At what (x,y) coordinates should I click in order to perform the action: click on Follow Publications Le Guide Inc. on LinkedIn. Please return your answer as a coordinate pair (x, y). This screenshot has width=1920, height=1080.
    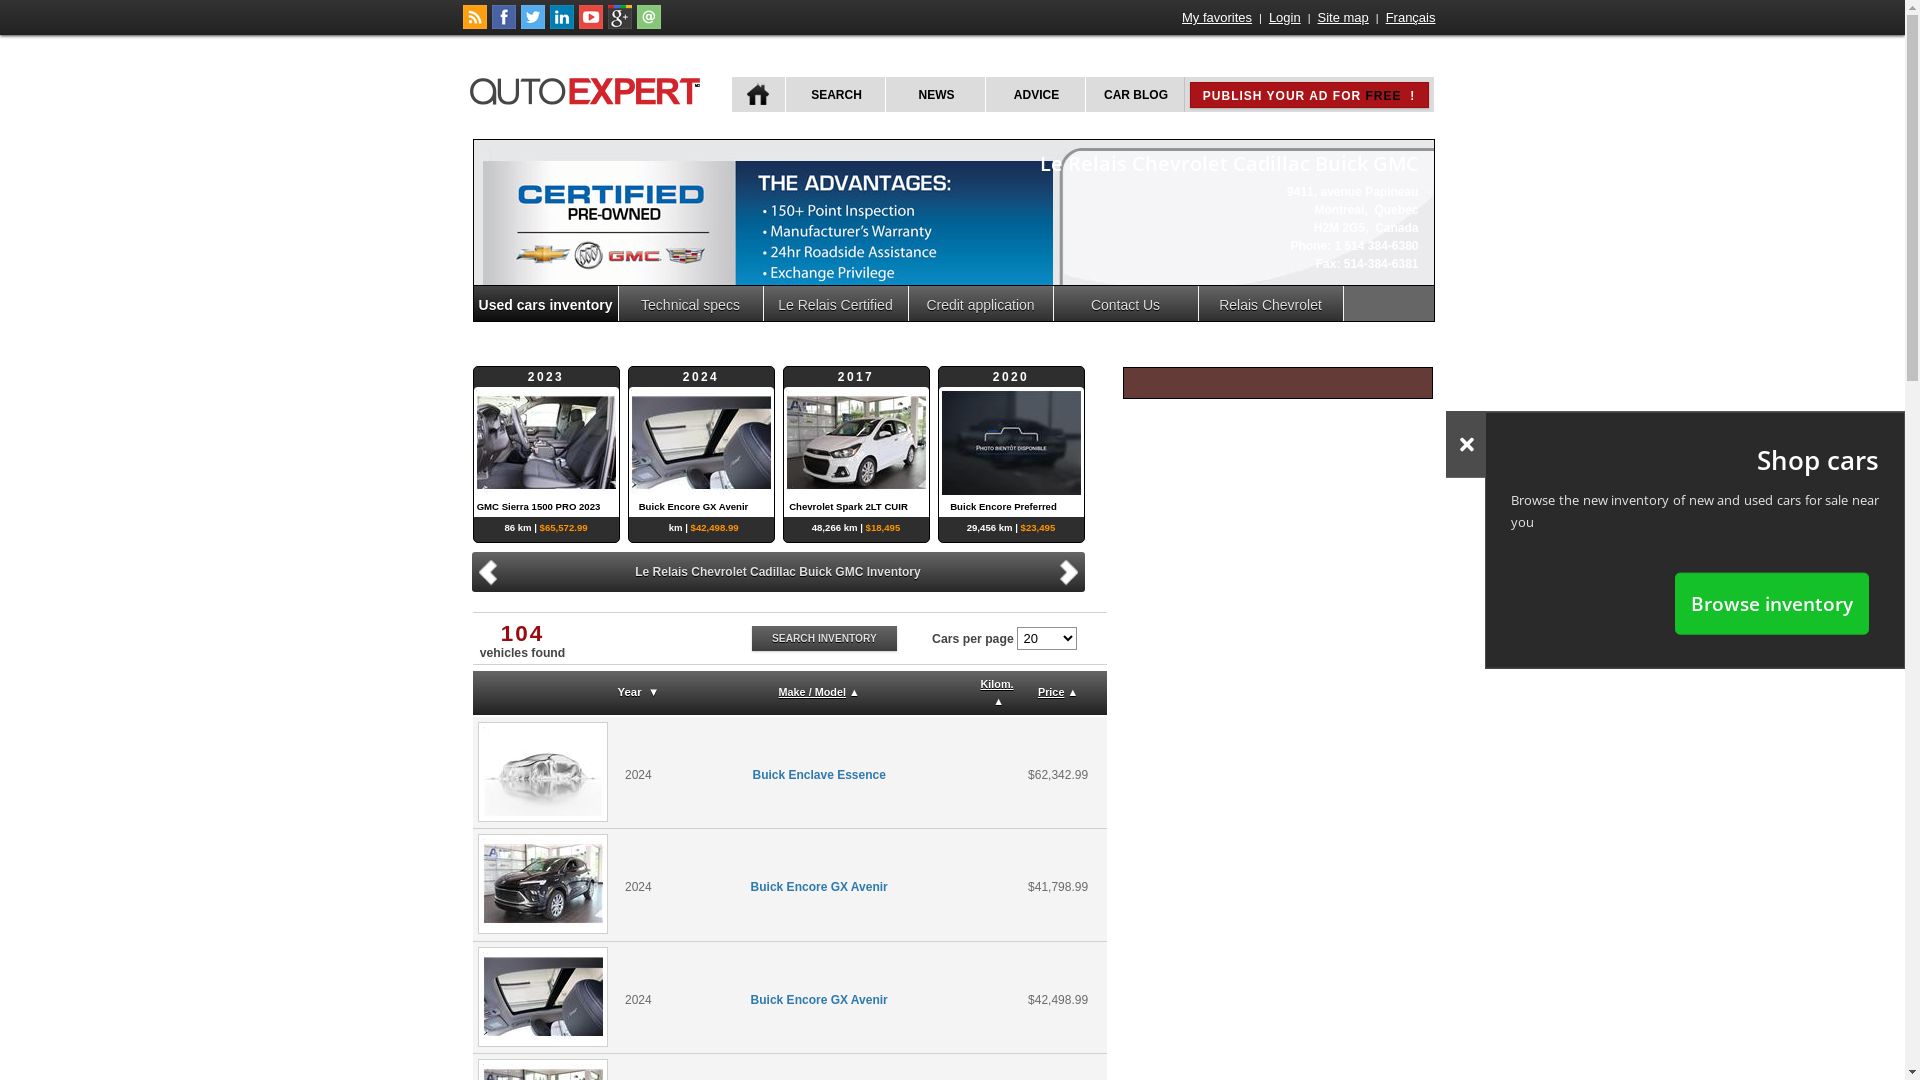
    Looking at the image, I should click on (562, 25).